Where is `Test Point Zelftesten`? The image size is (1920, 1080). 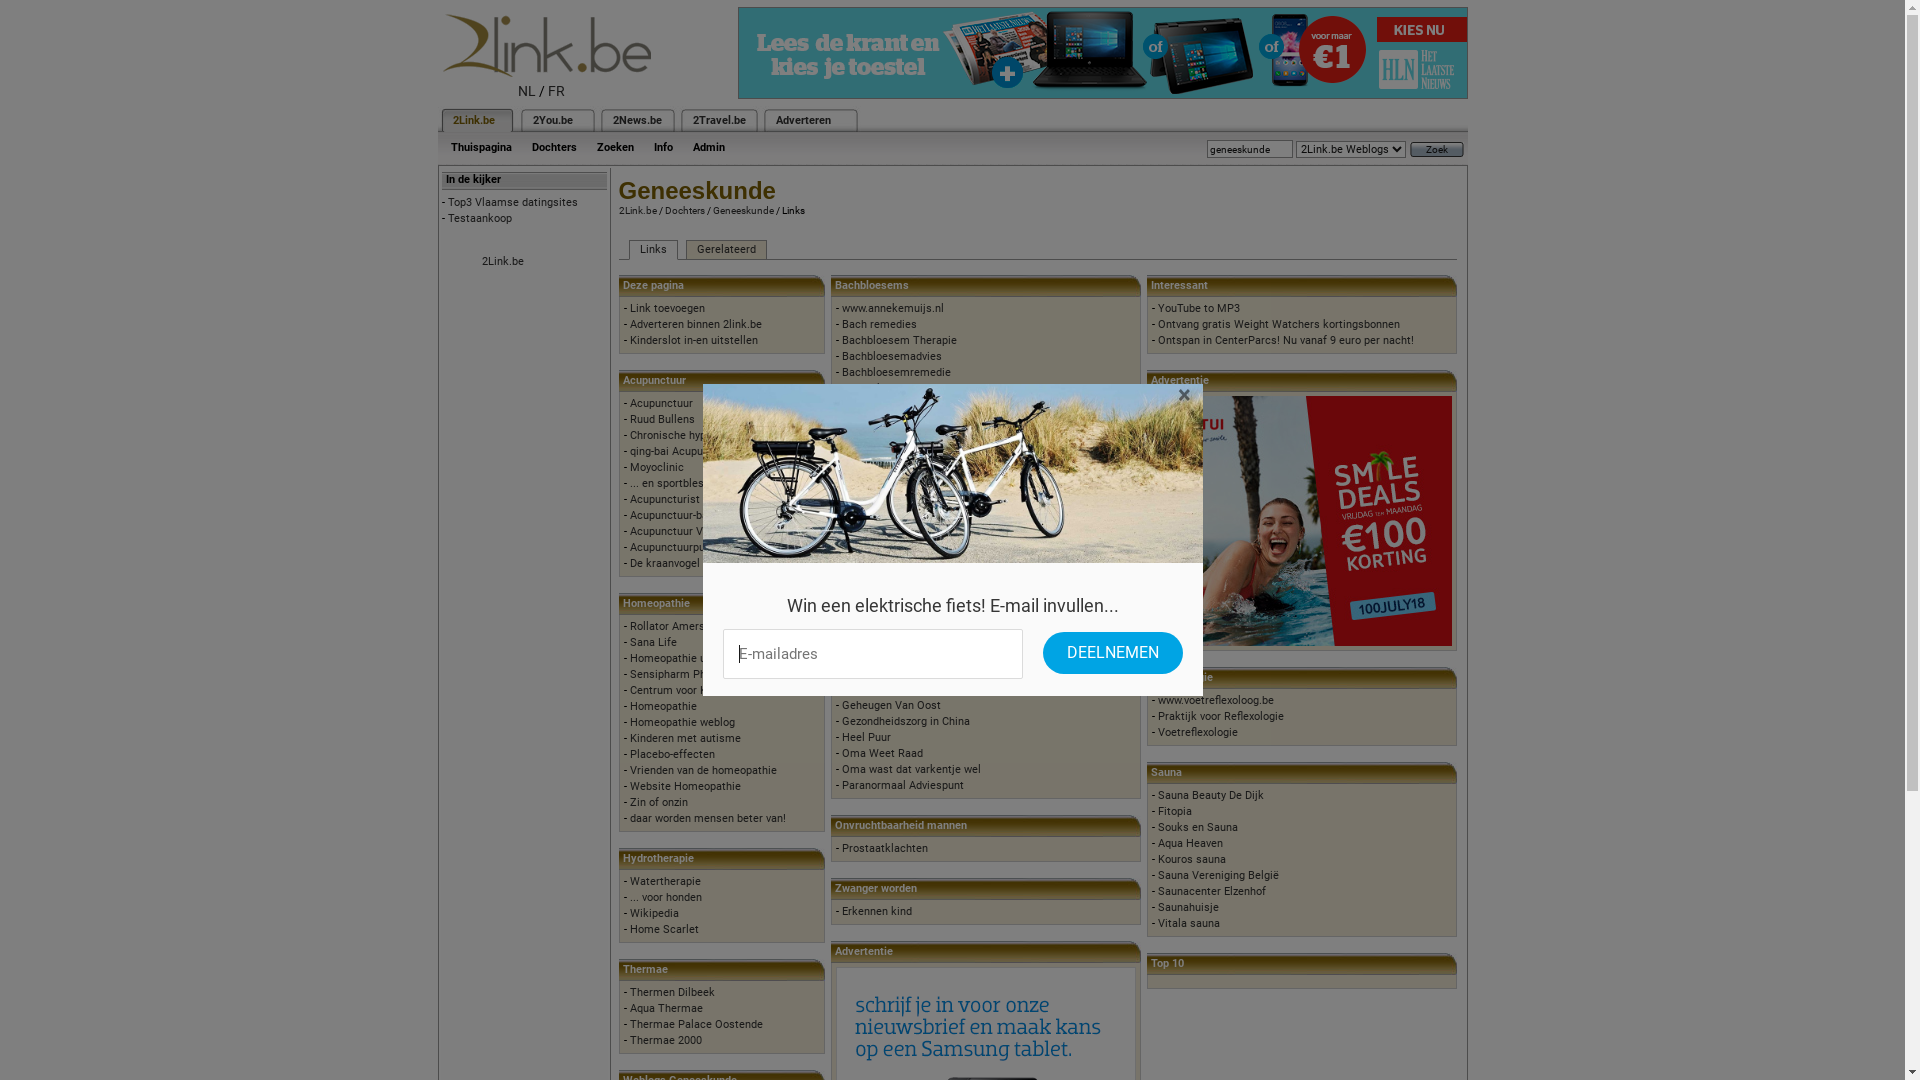 Test Point Zelftesten is located at coordinates (895, 690).